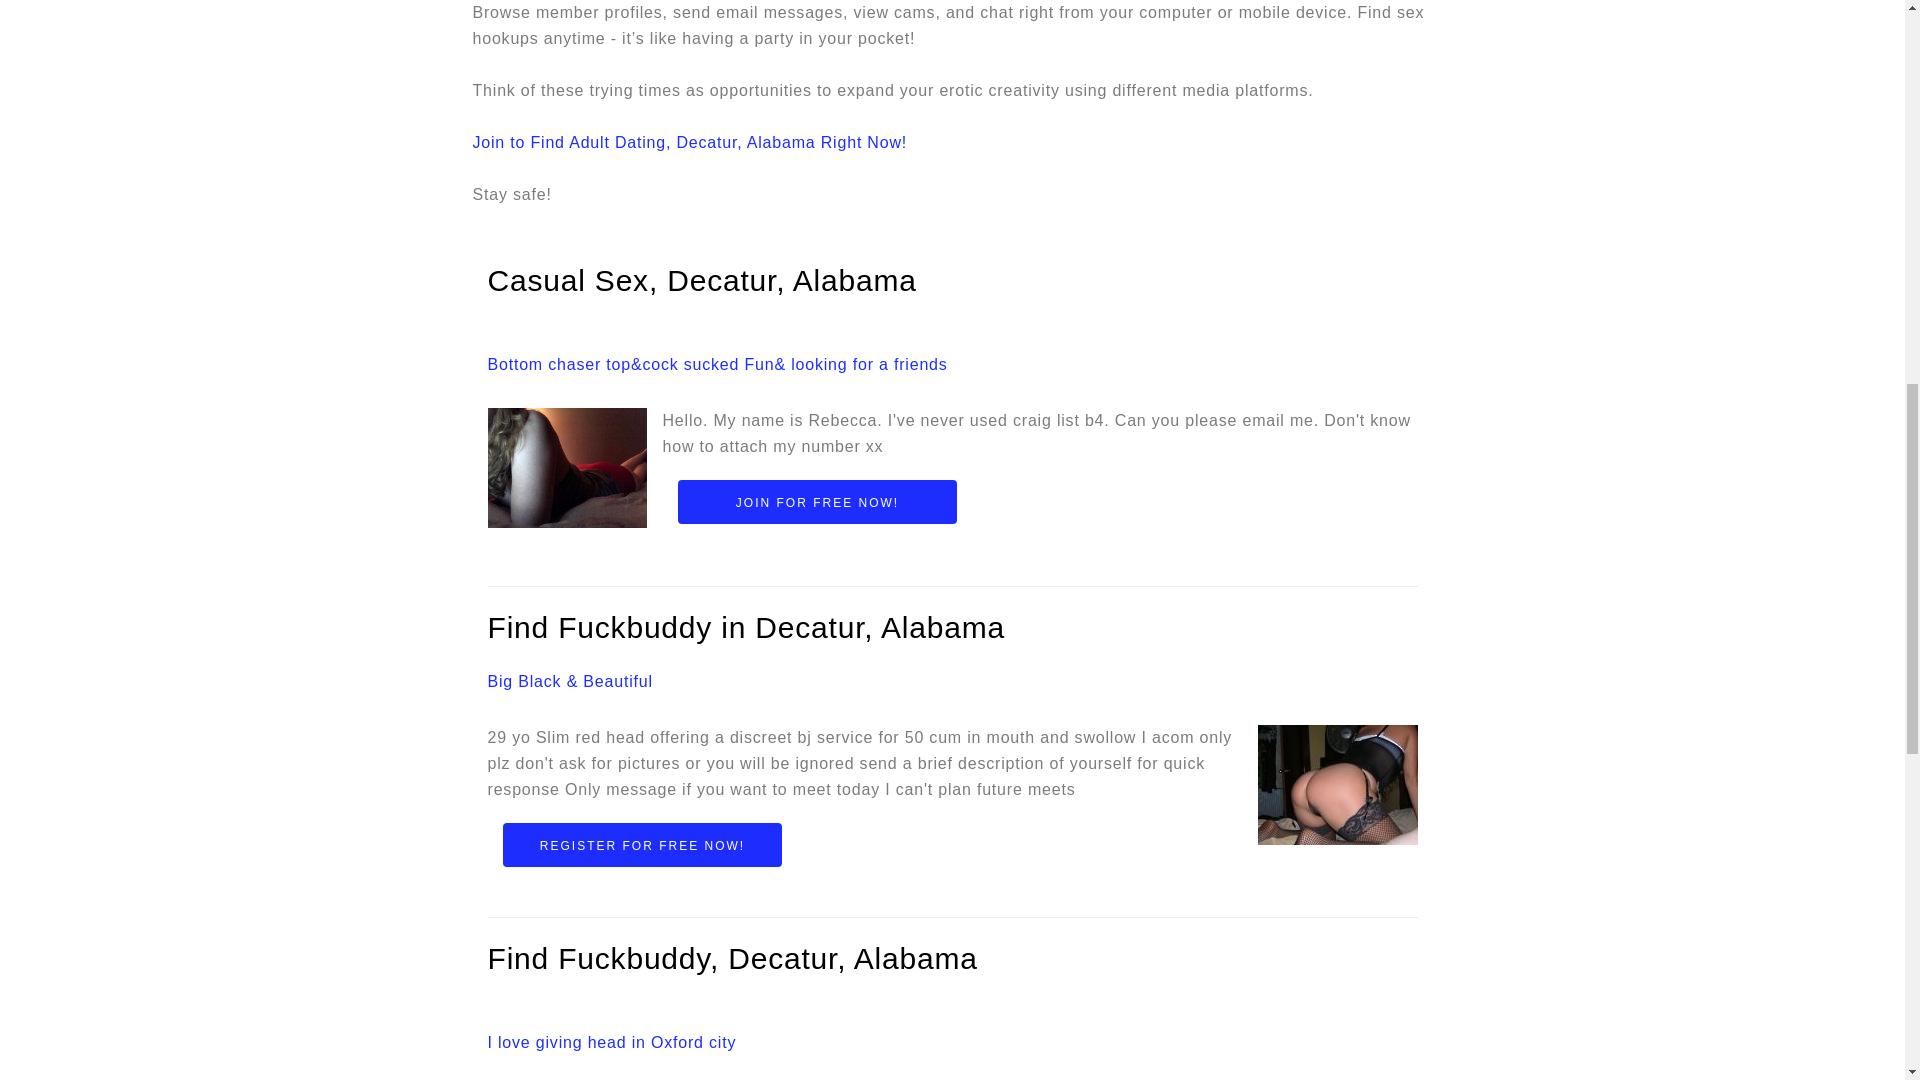 This screenshot has height=1080, width=1920. What do you see at coordinates (818, 501) in the screenshot?
I see `JOIN FOR FREE NOW!` at bounding box center [818, 501].